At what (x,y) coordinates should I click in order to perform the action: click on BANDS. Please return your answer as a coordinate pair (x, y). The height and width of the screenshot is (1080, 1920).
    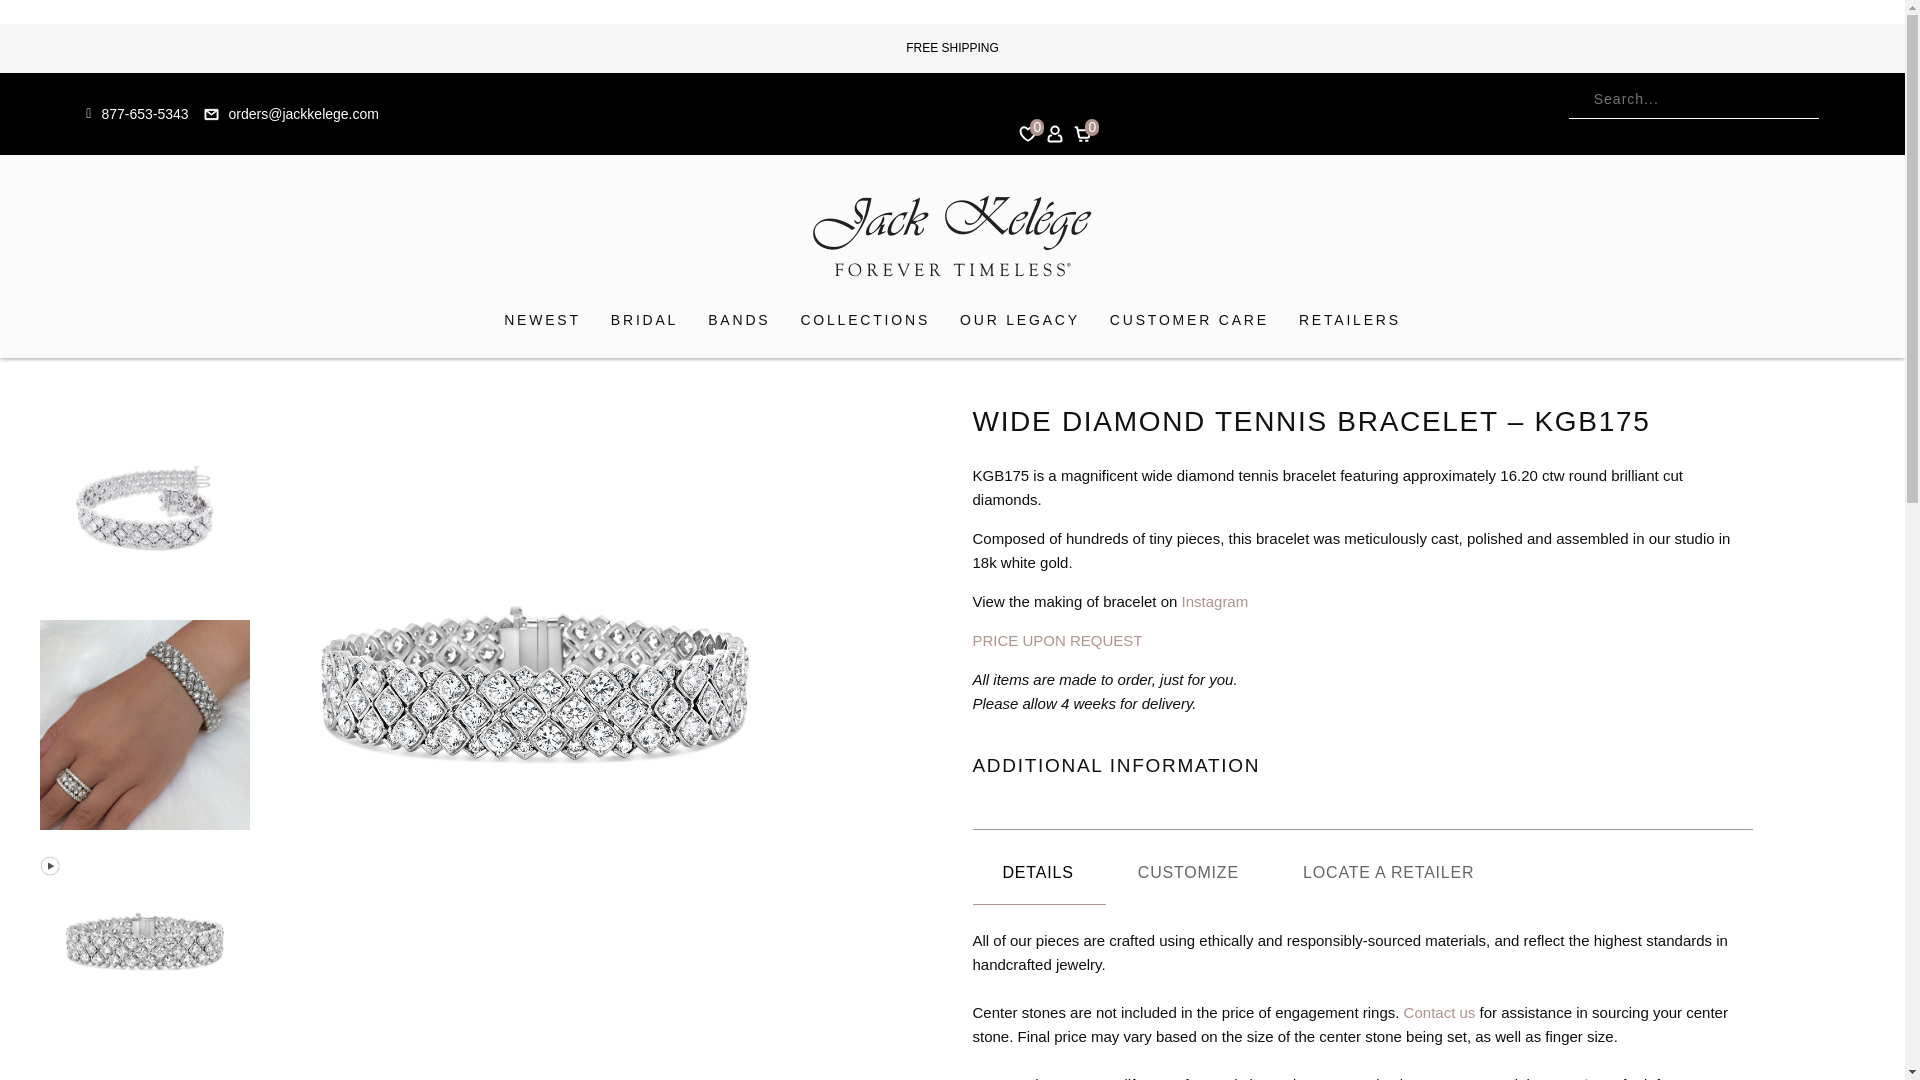
    Looking at the image, I should click on (739, 320).